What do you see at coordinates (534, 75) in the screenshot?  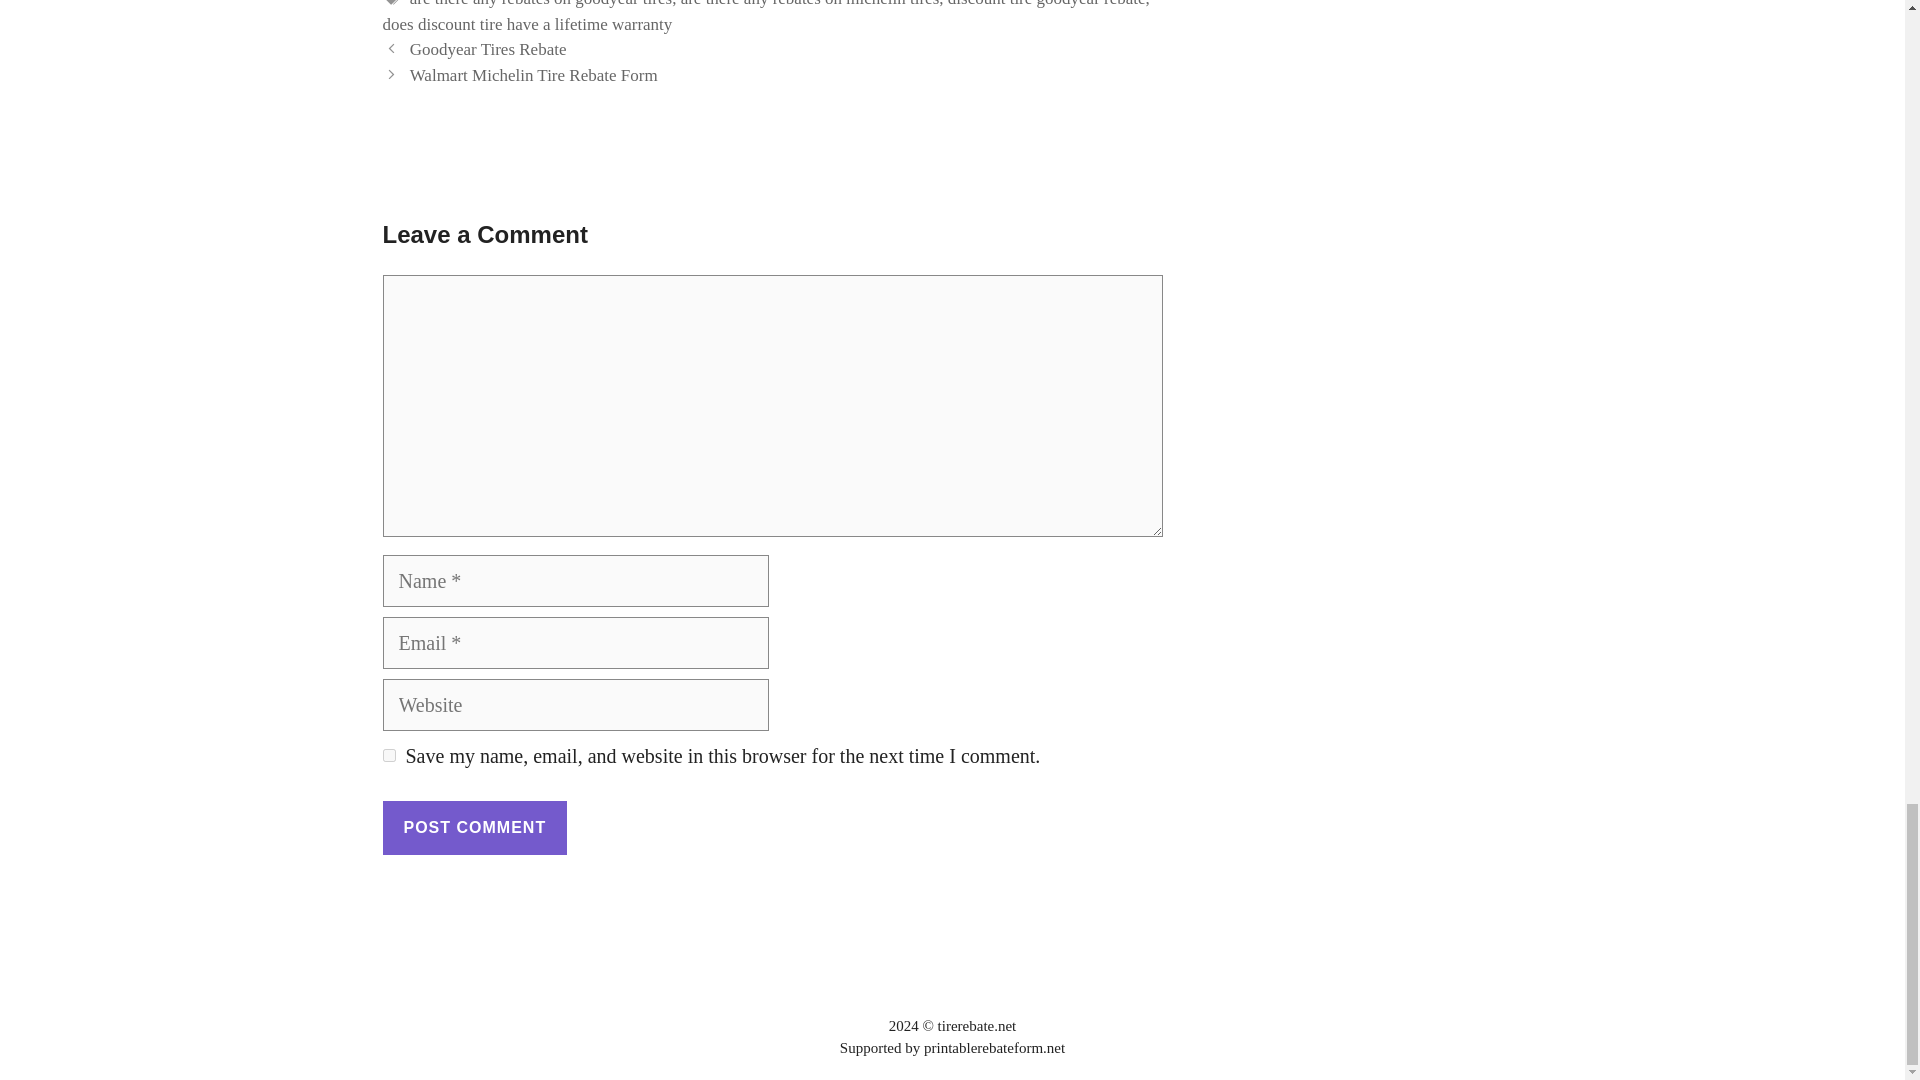 I see `Walmart Michelin Tire Rebate Form` at bounding box center [534, 75].